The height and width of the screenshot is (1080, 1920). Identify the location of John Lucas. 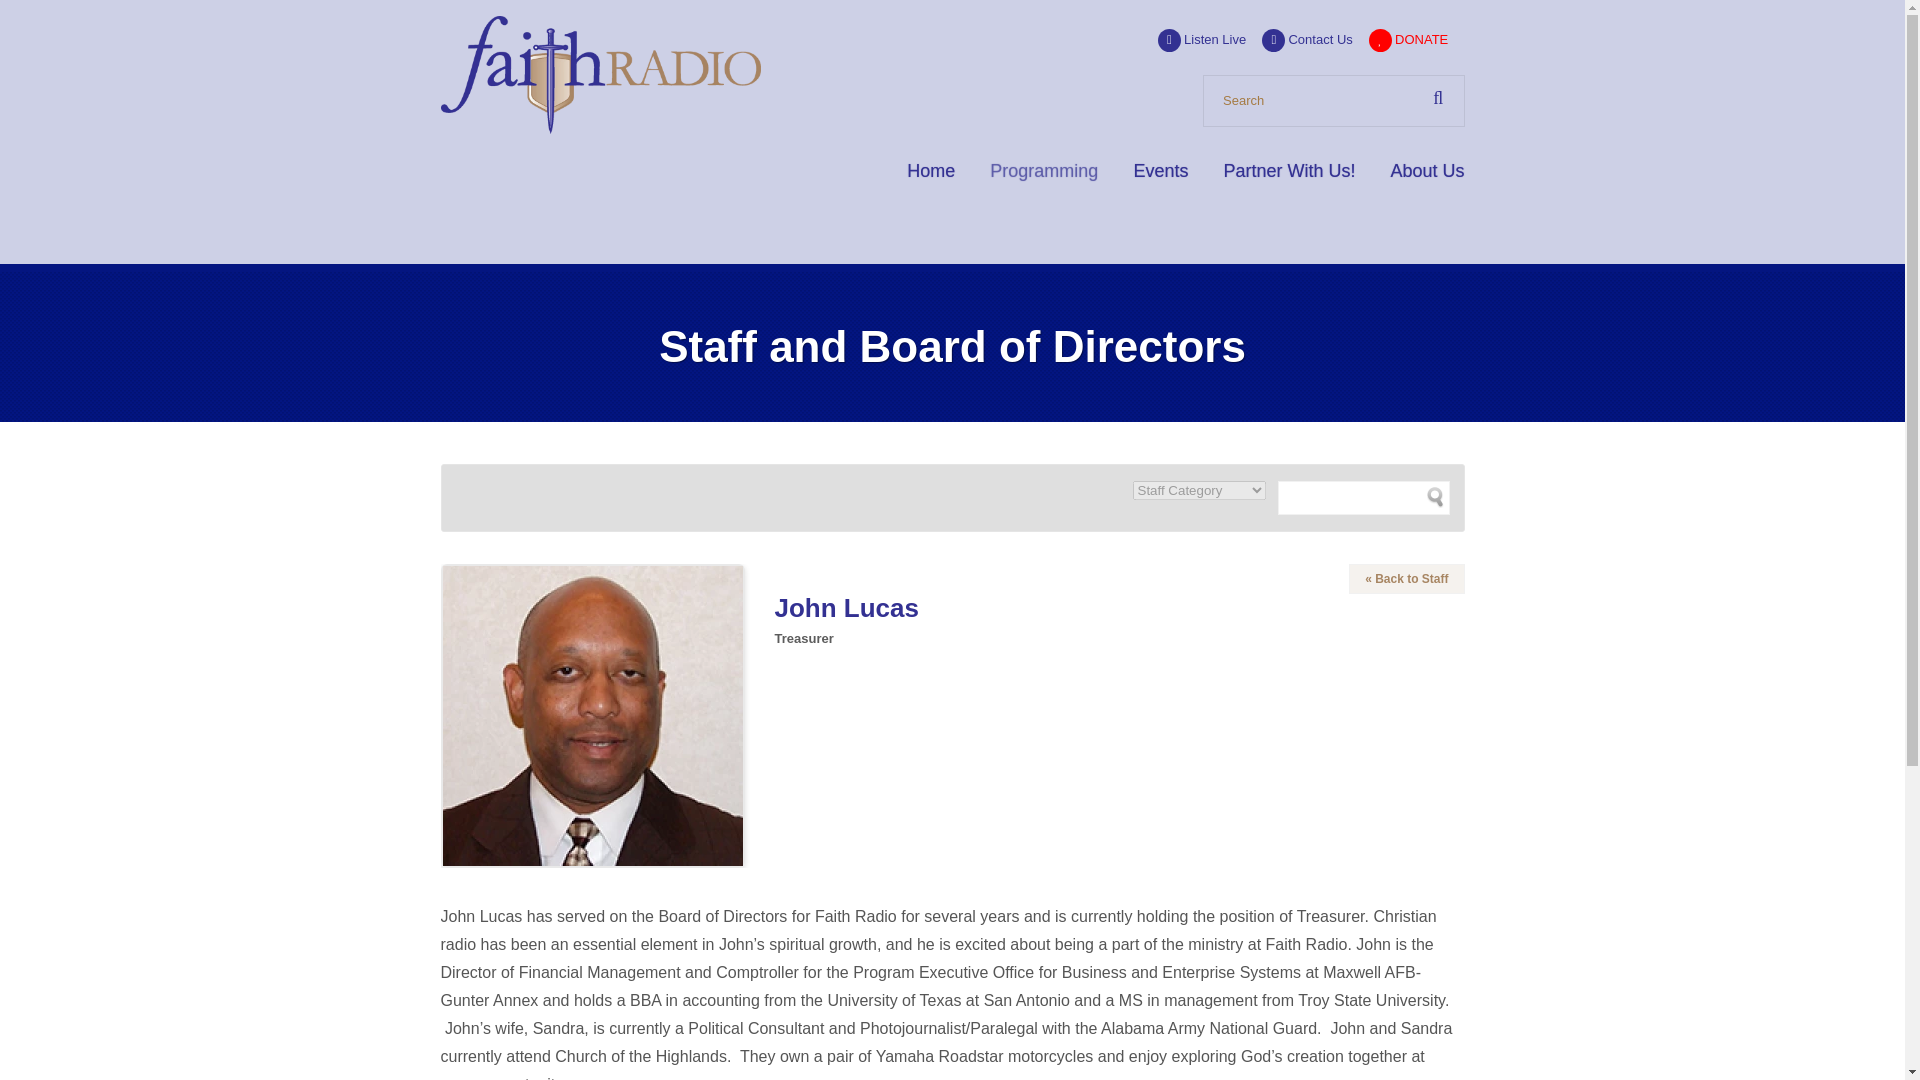
(591, 716).